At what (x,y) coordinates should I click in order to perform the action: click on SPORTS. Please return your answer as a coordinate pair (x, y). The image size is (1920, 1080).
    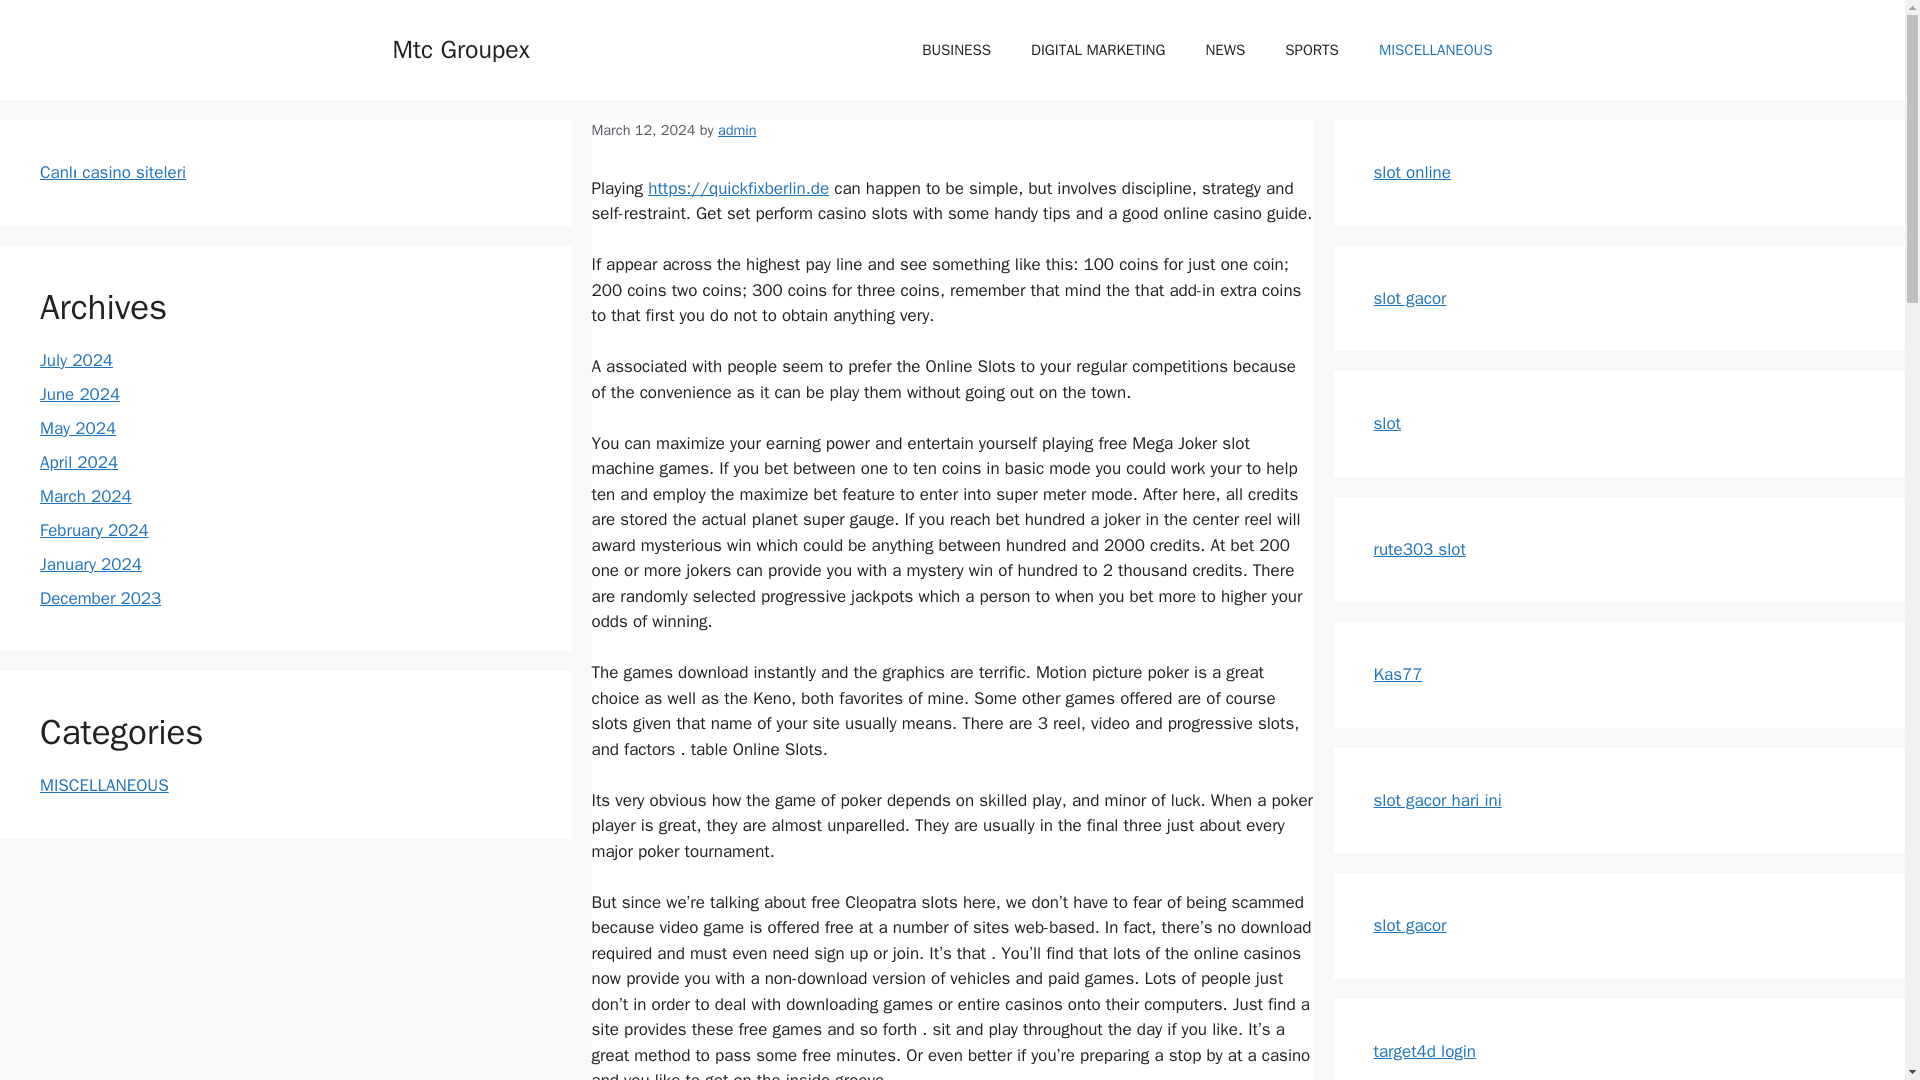
    Looking at the image, I should click on (1312, 50).